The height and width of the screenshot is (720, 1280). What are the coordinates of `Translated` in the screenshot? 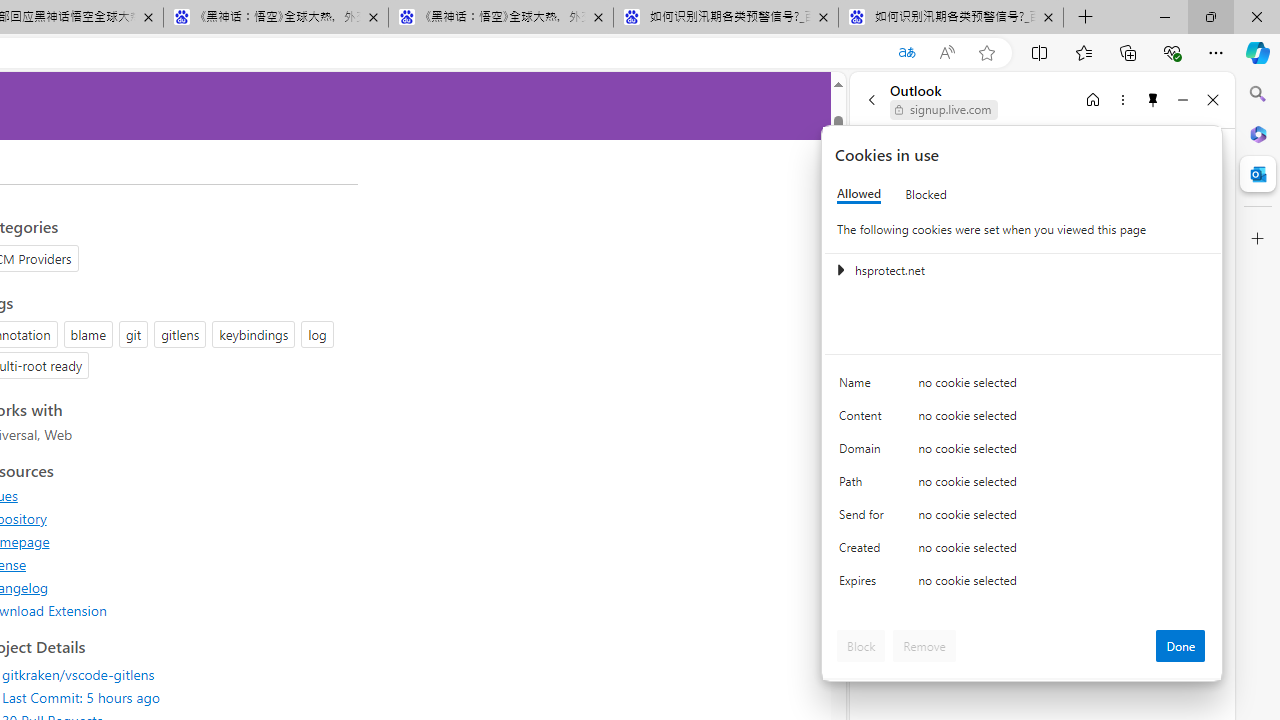 It's located at (906, 53).